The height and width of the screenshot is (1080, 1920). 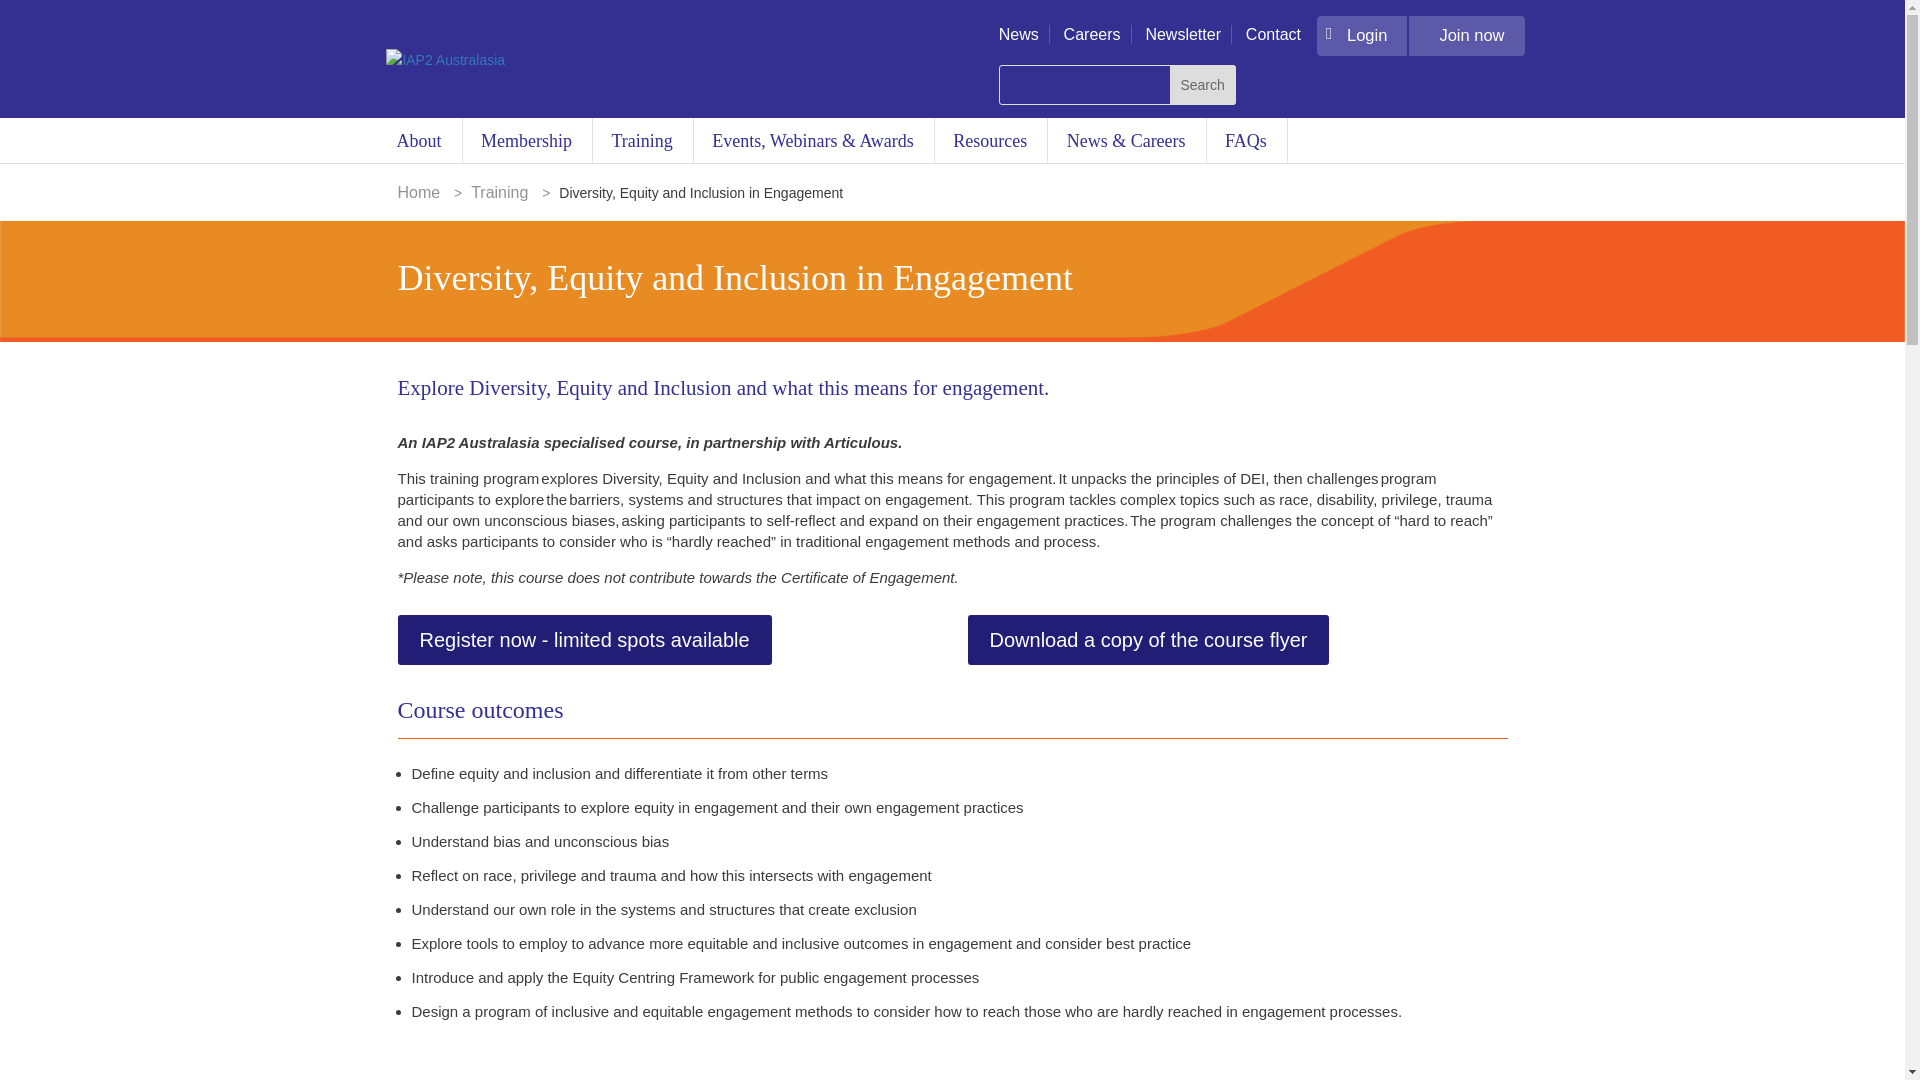 I want to click on Membership, so click(x=528, y=140).